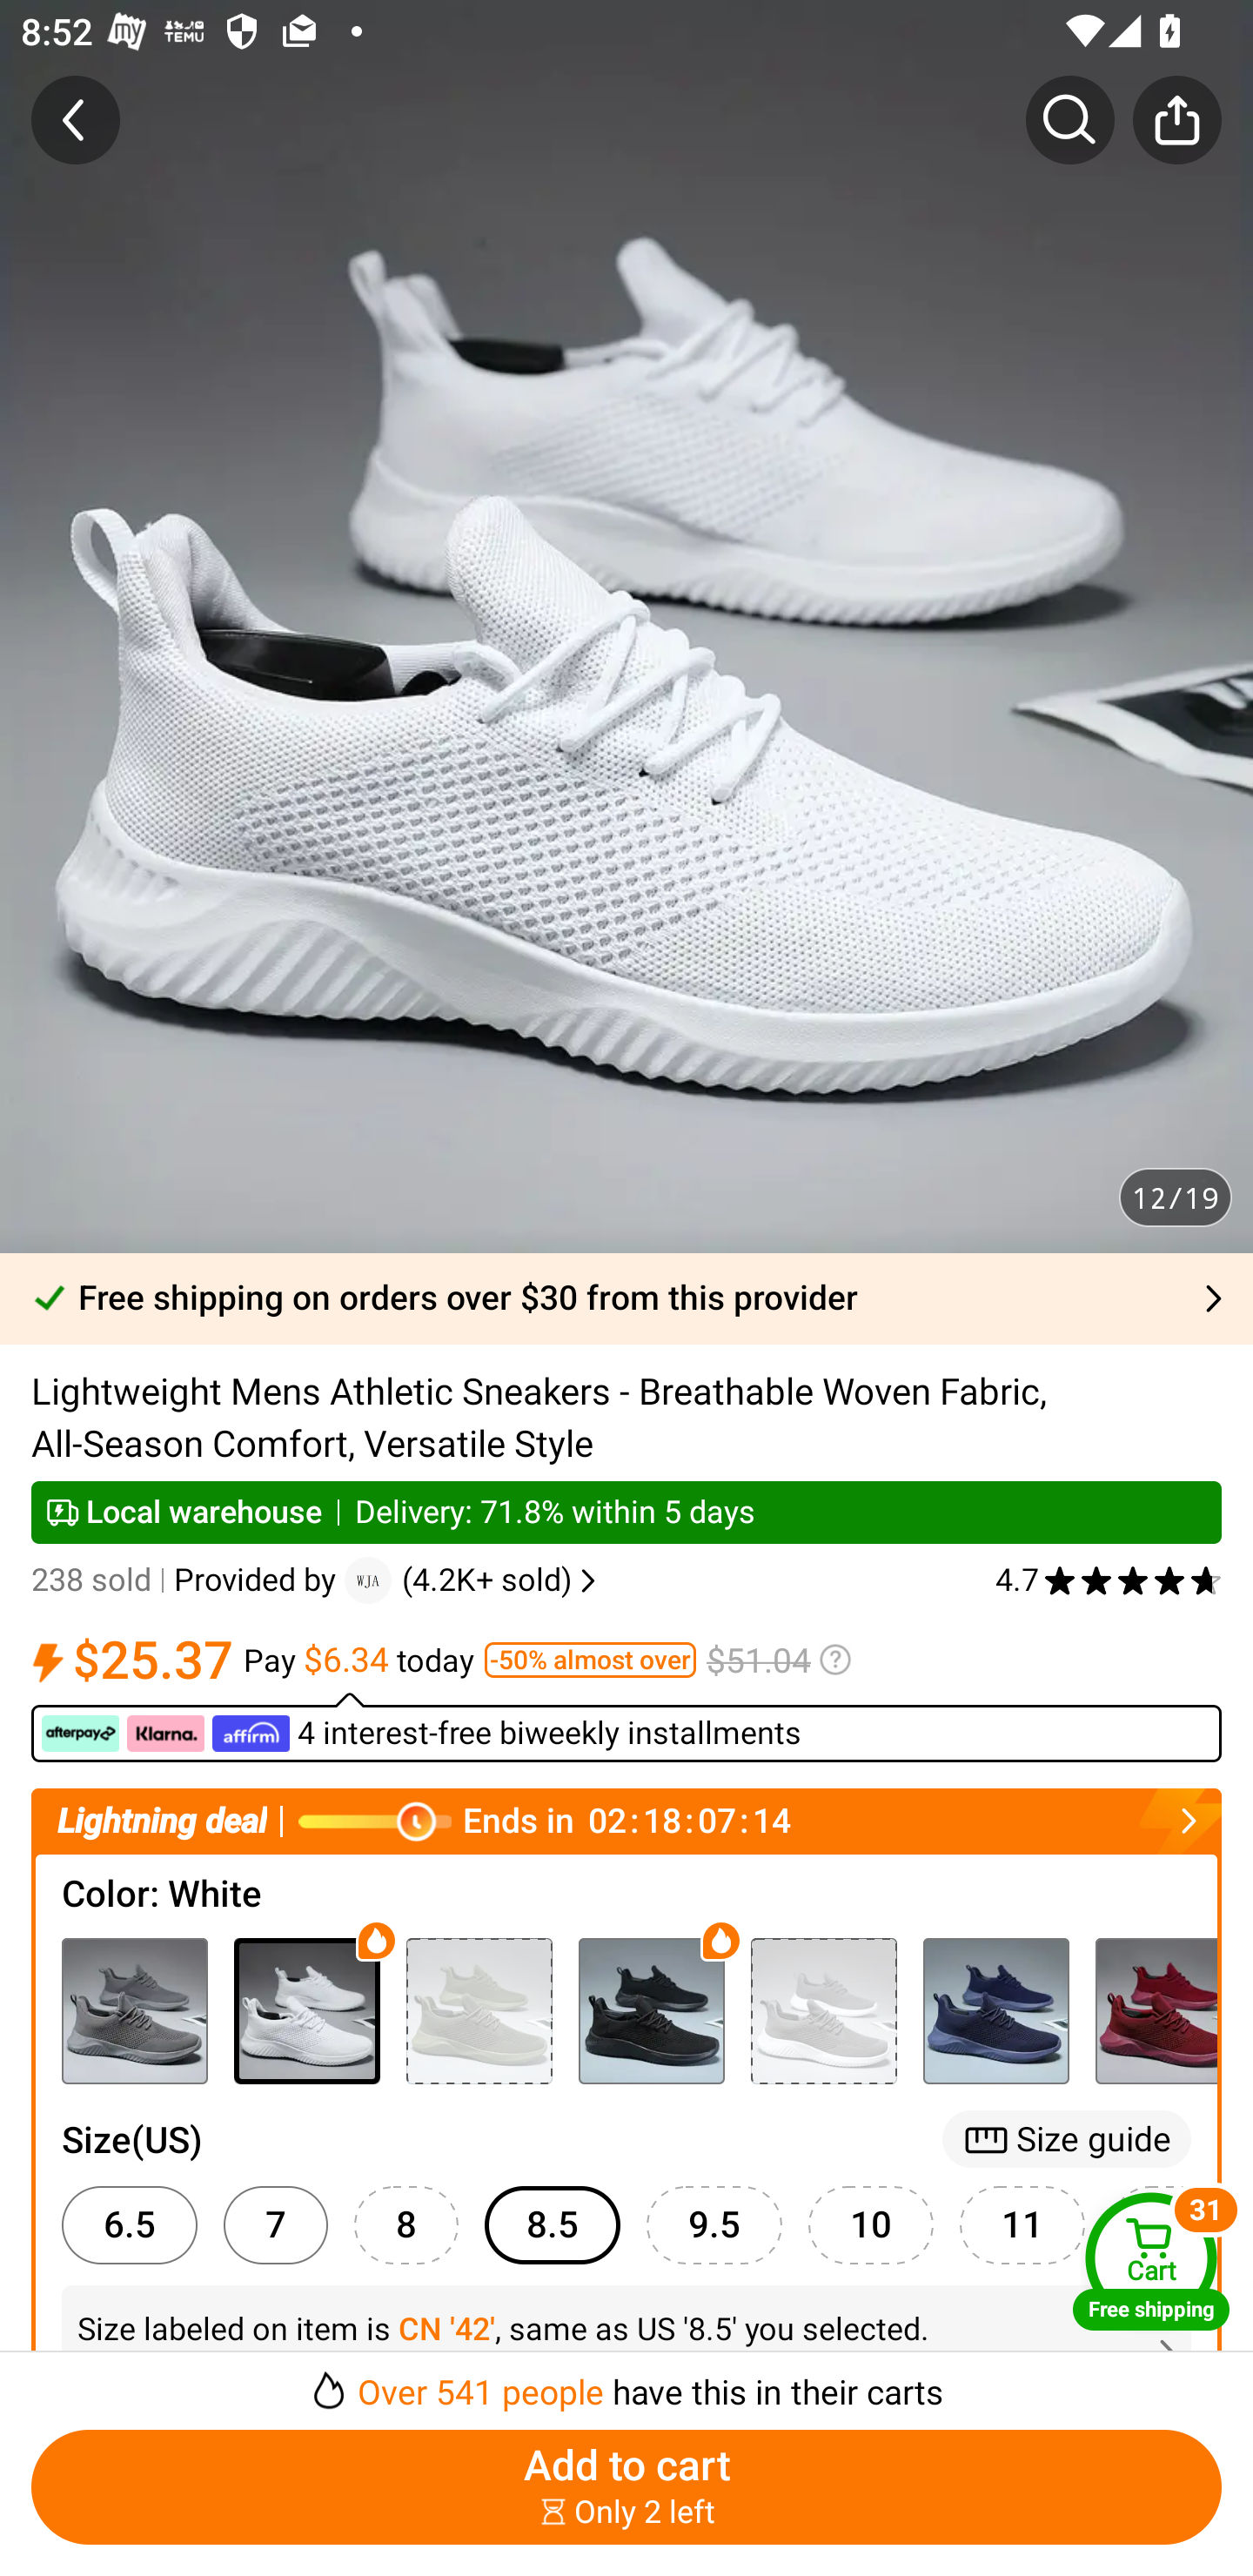 This screenshot has width=1253, height=2576. What do you see at coordinates (626, 2487) in the screenshot?
I see `Add to cart ￼￼Only 2 left` at bounding box center [626, 2487].